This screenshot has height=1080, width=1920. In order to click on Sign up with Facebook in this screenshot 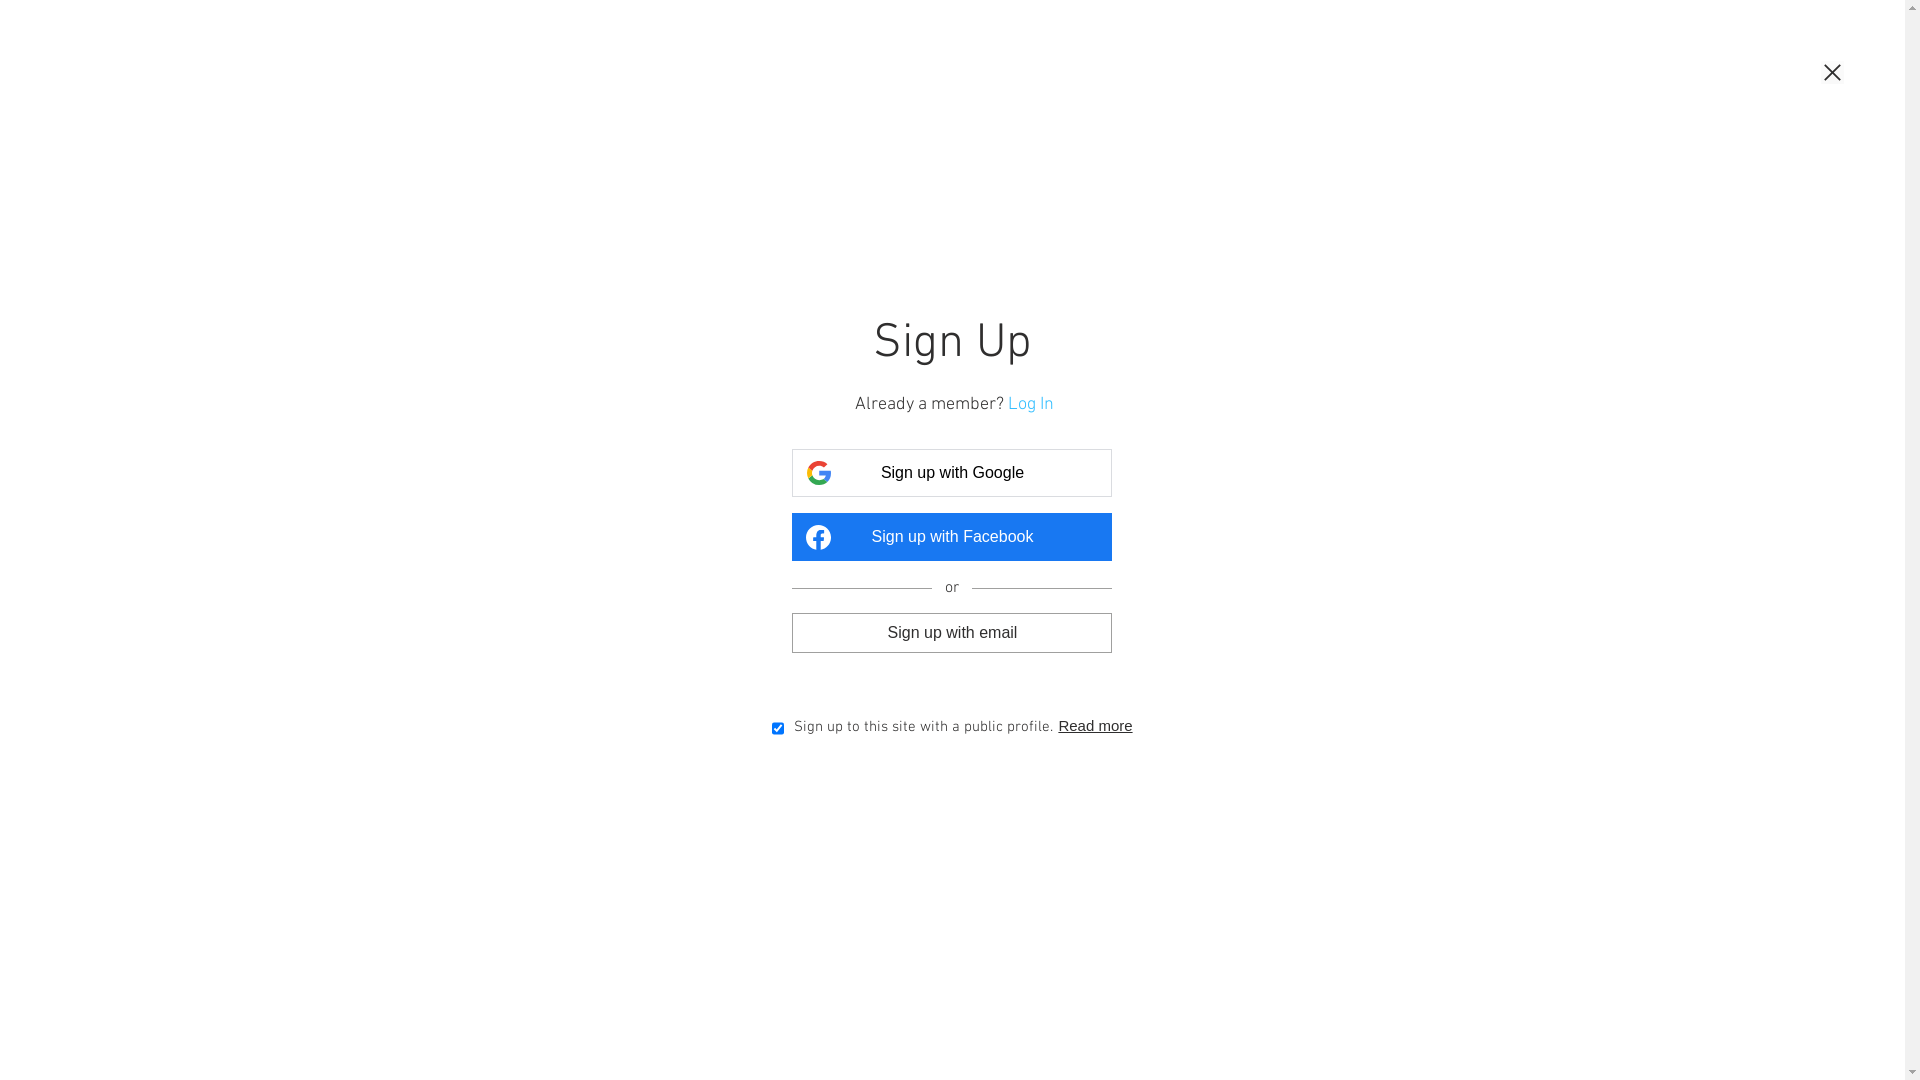, I will do `click(952, 537)`.